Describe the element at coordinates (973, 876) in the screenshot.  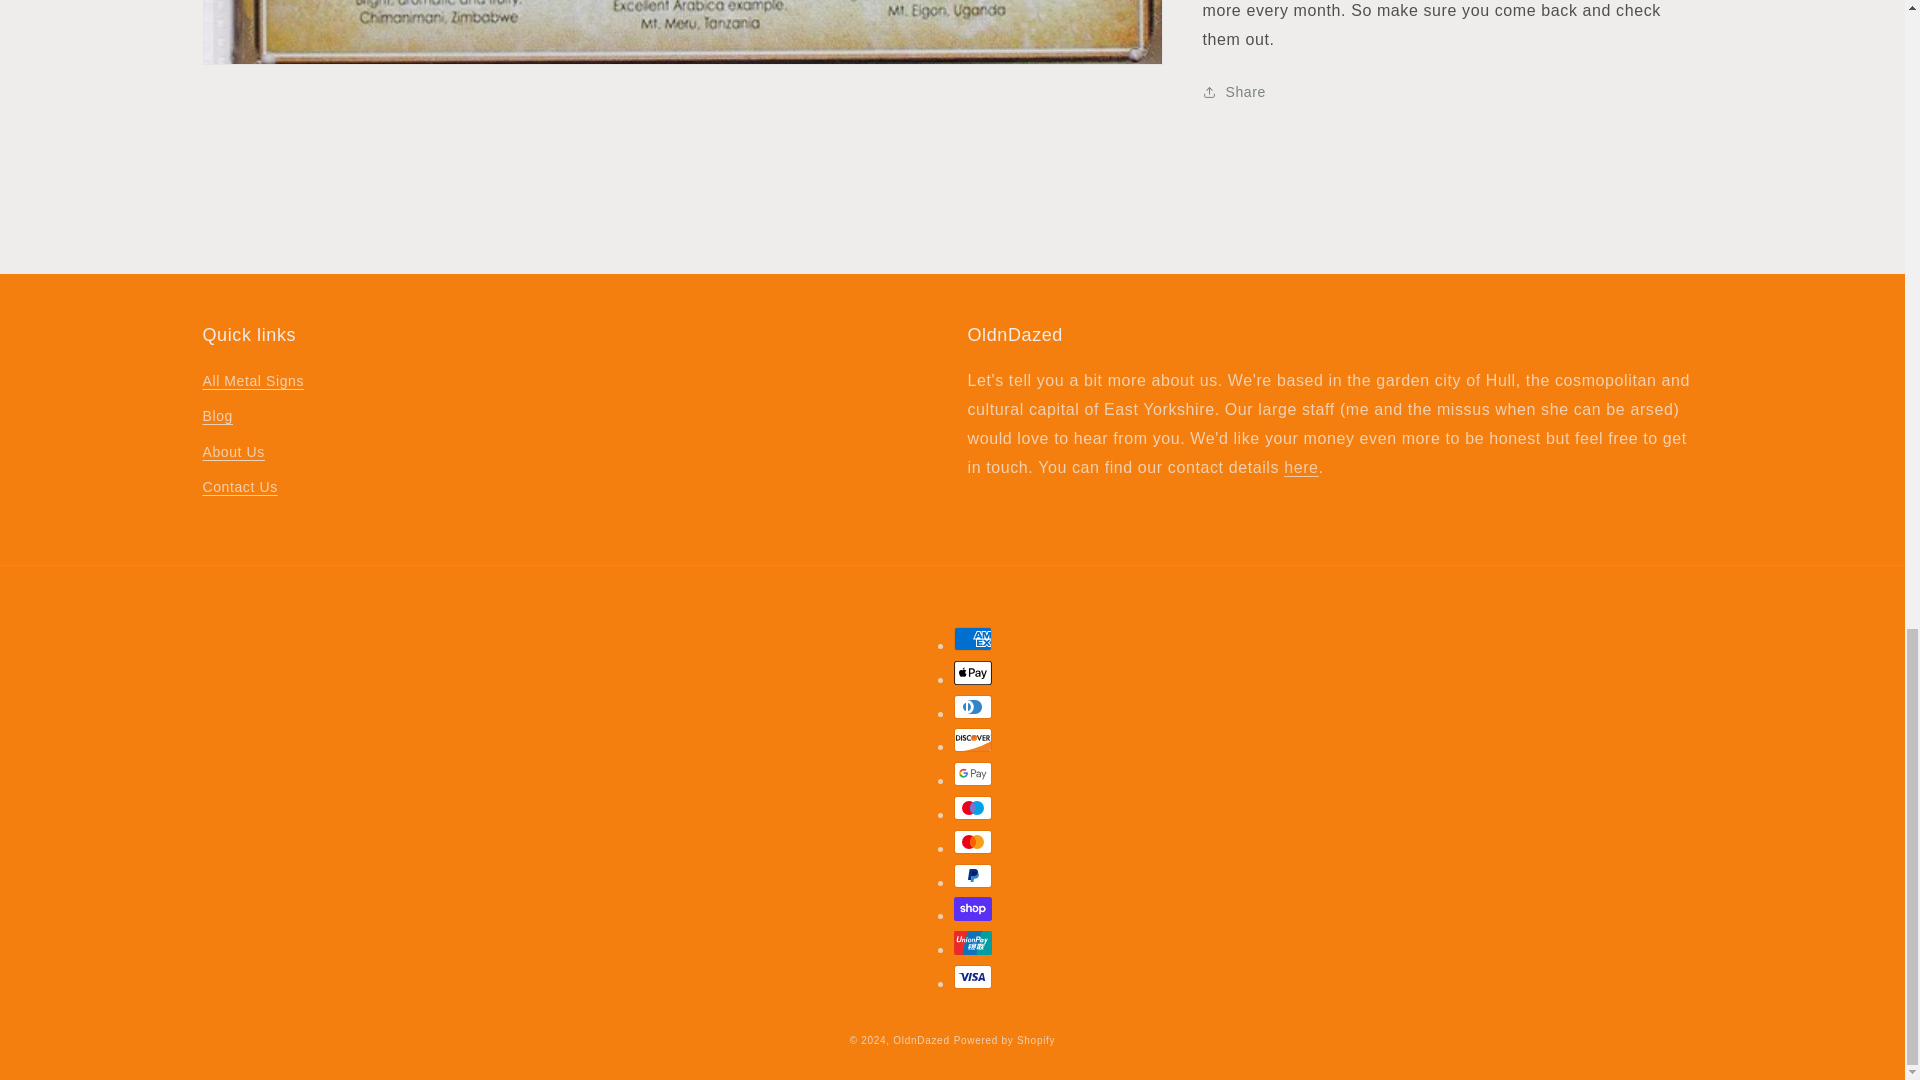
I see `PayPal` at that location.